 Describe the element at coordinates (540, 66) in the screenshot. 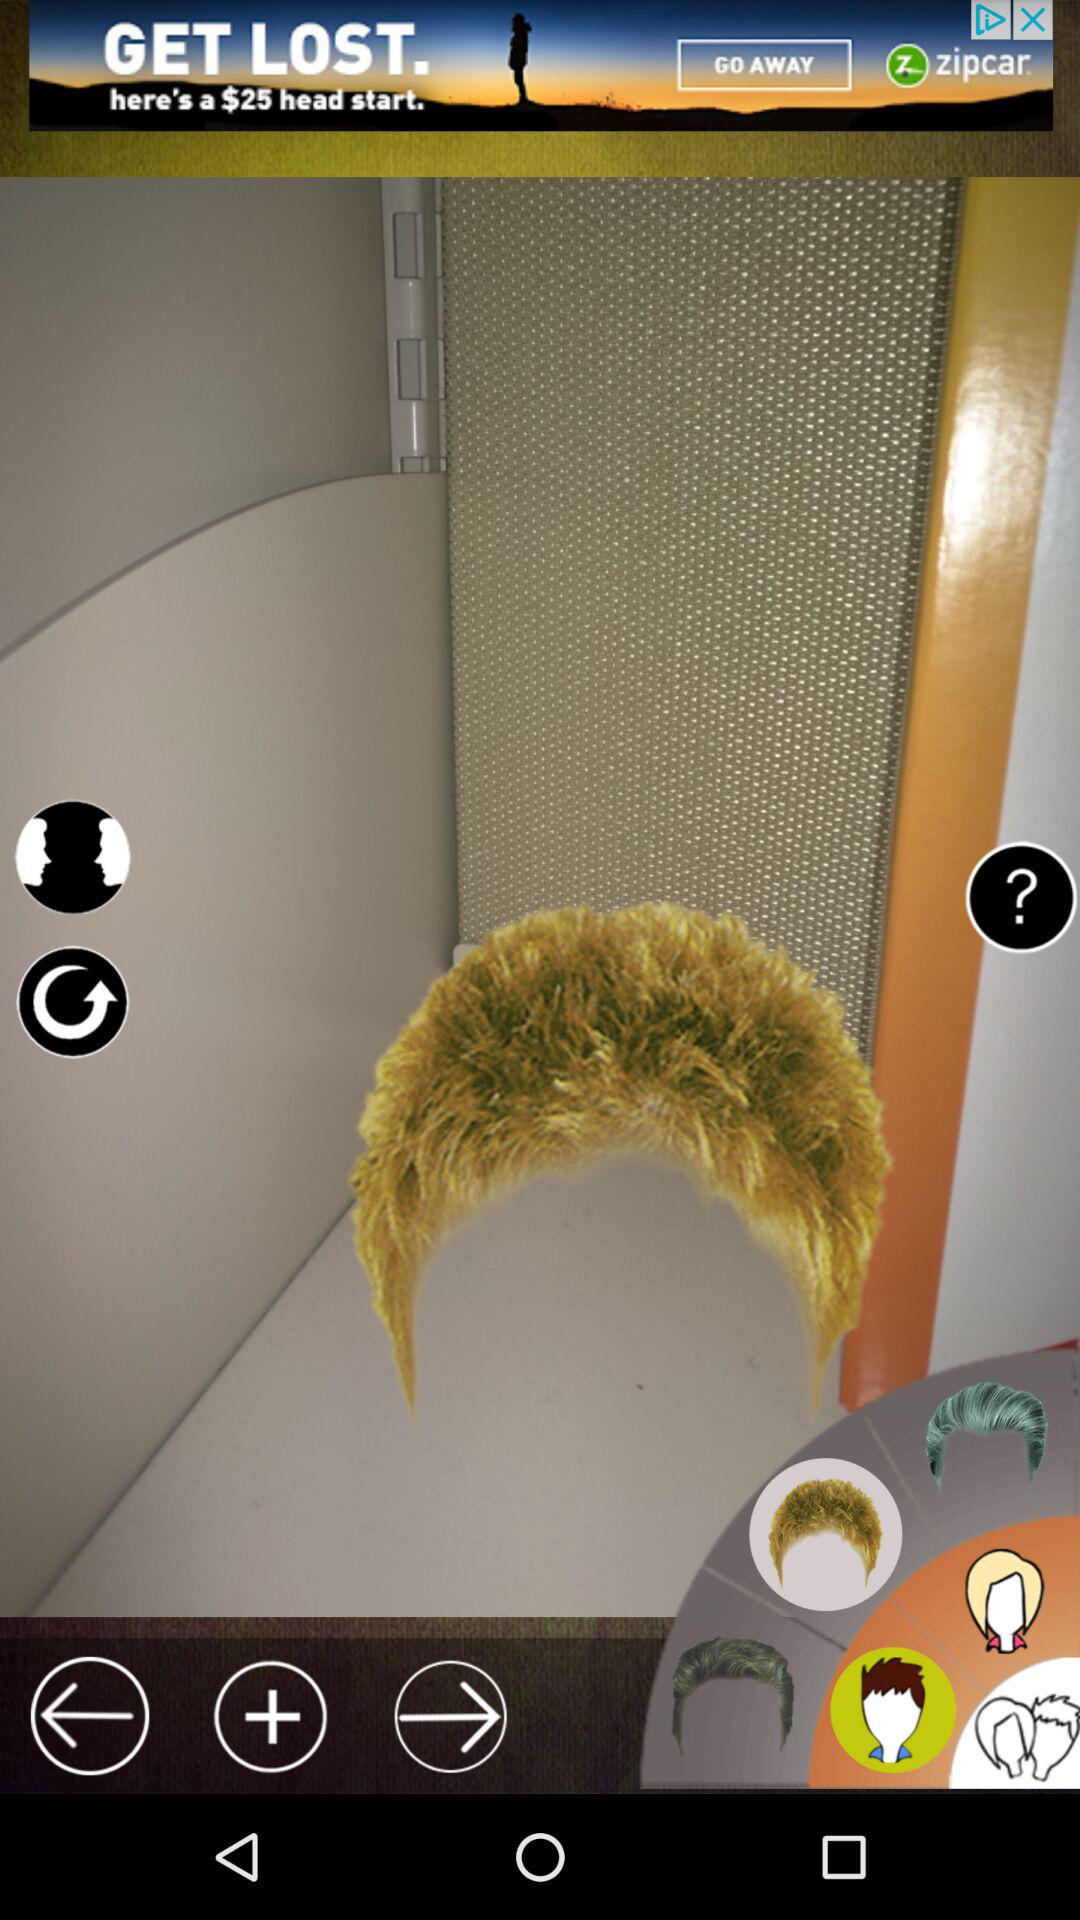

I see `view the adversitement` at that location.